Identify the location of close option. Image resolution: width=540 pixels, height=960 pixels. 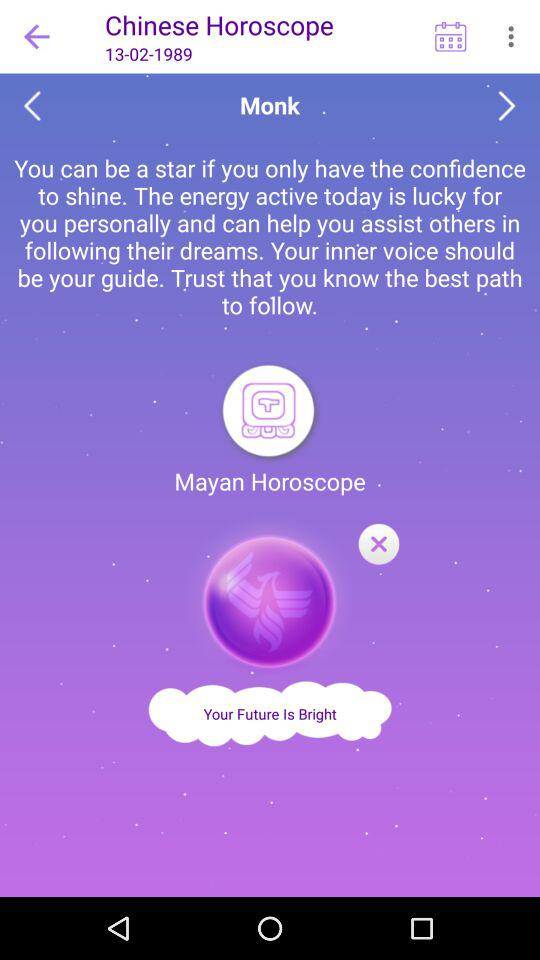
(270, 596).